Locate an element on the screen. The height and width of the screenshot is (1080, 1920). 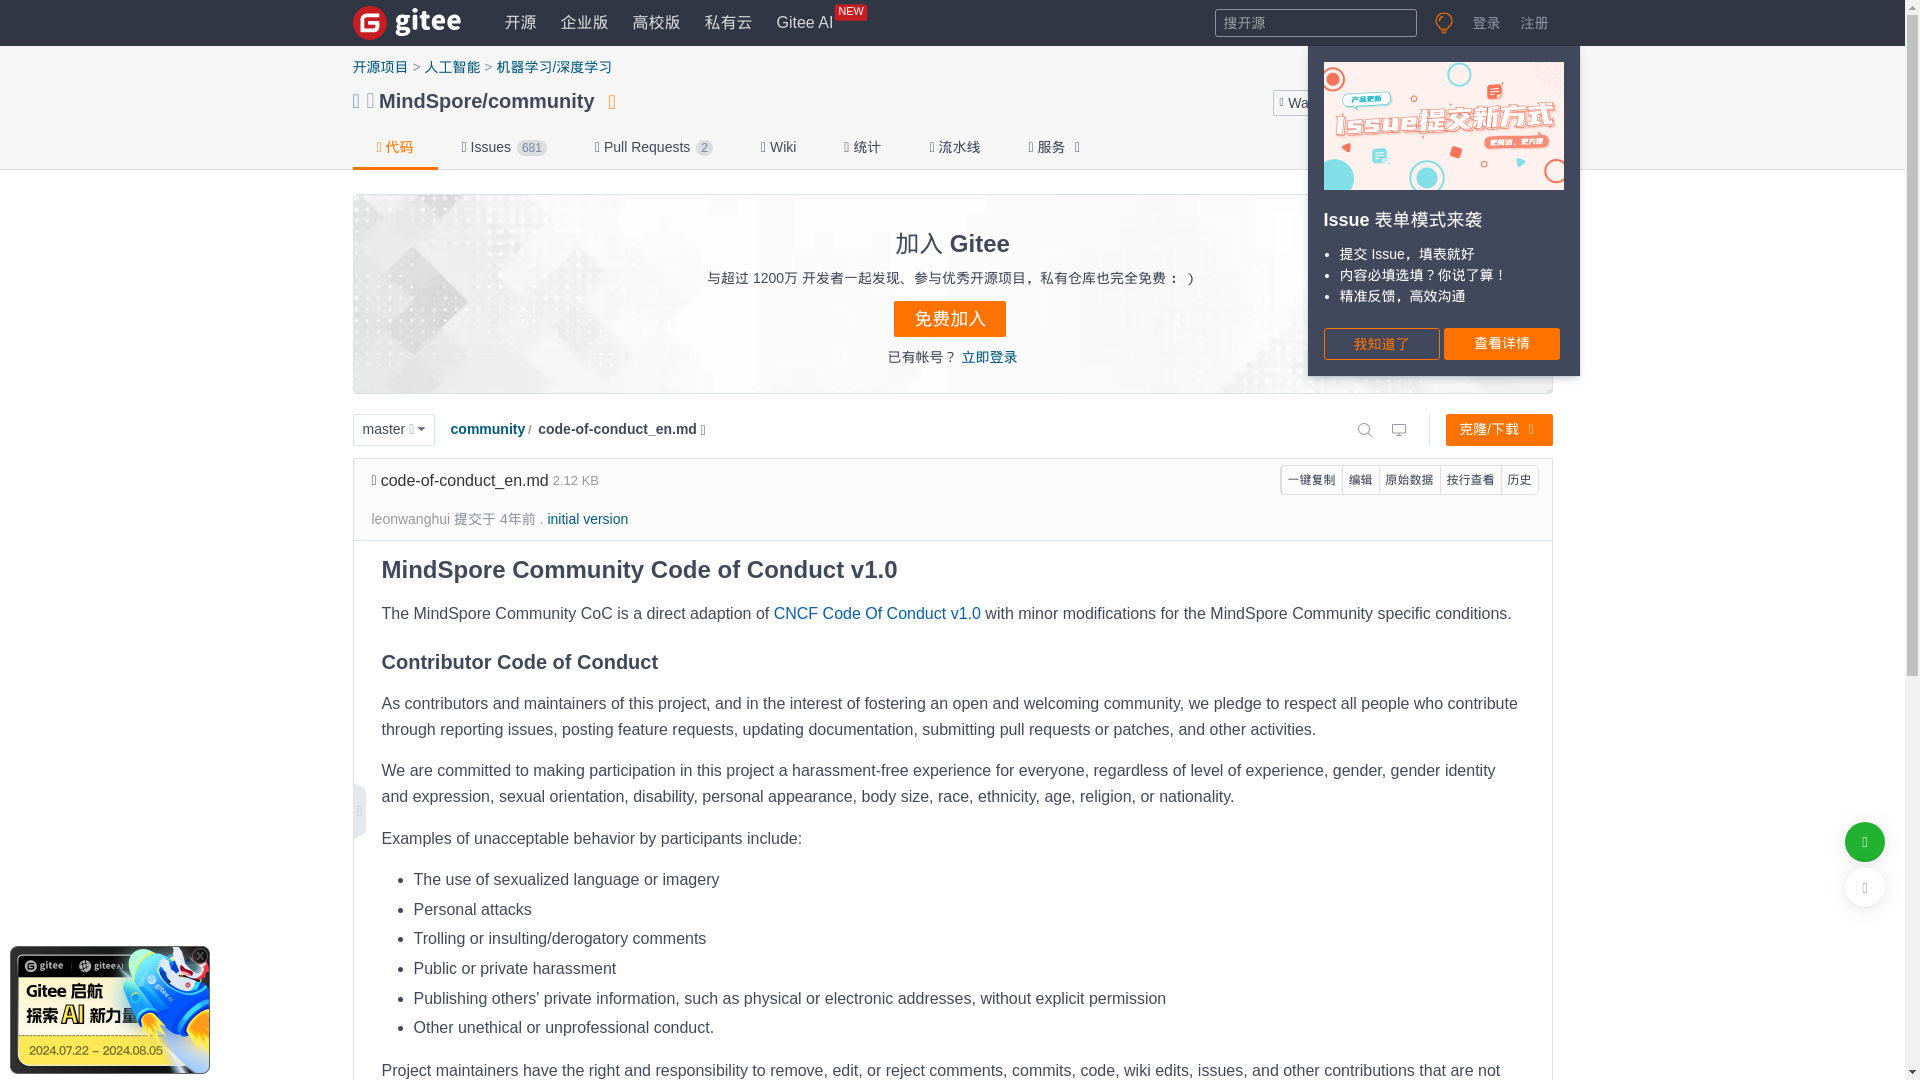
1028 is located at coordinates (1446, 102).